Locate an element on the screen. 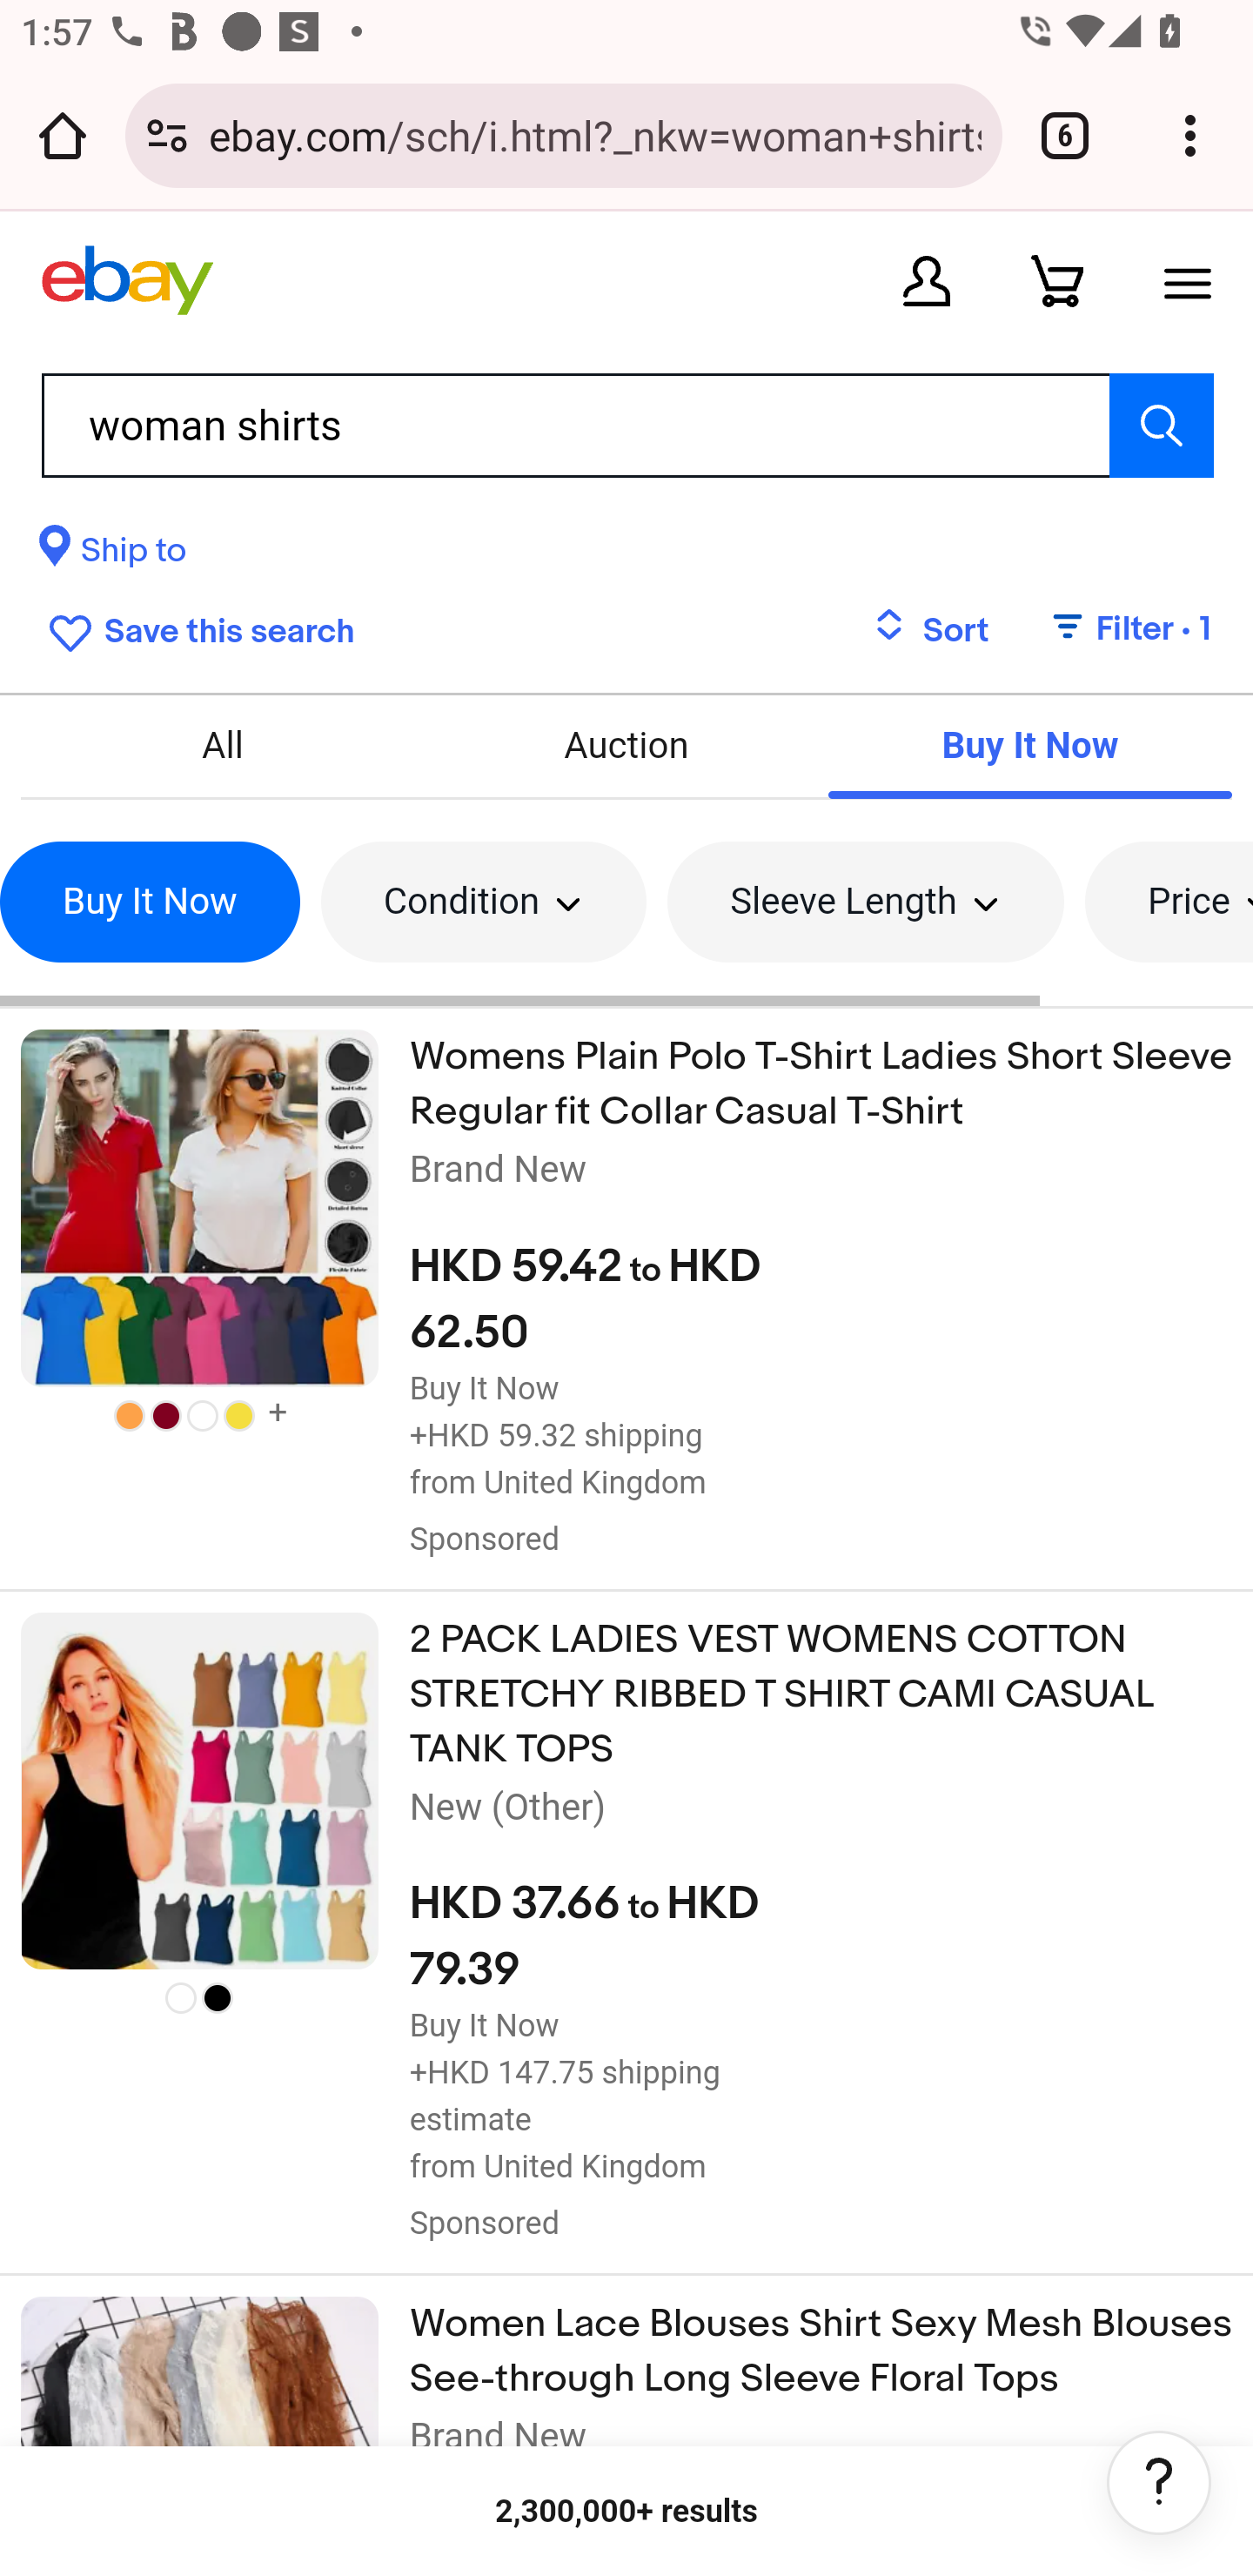 The width and height of the screenshot is (1253, 2576). Search is located at coordinates (1161, 425).